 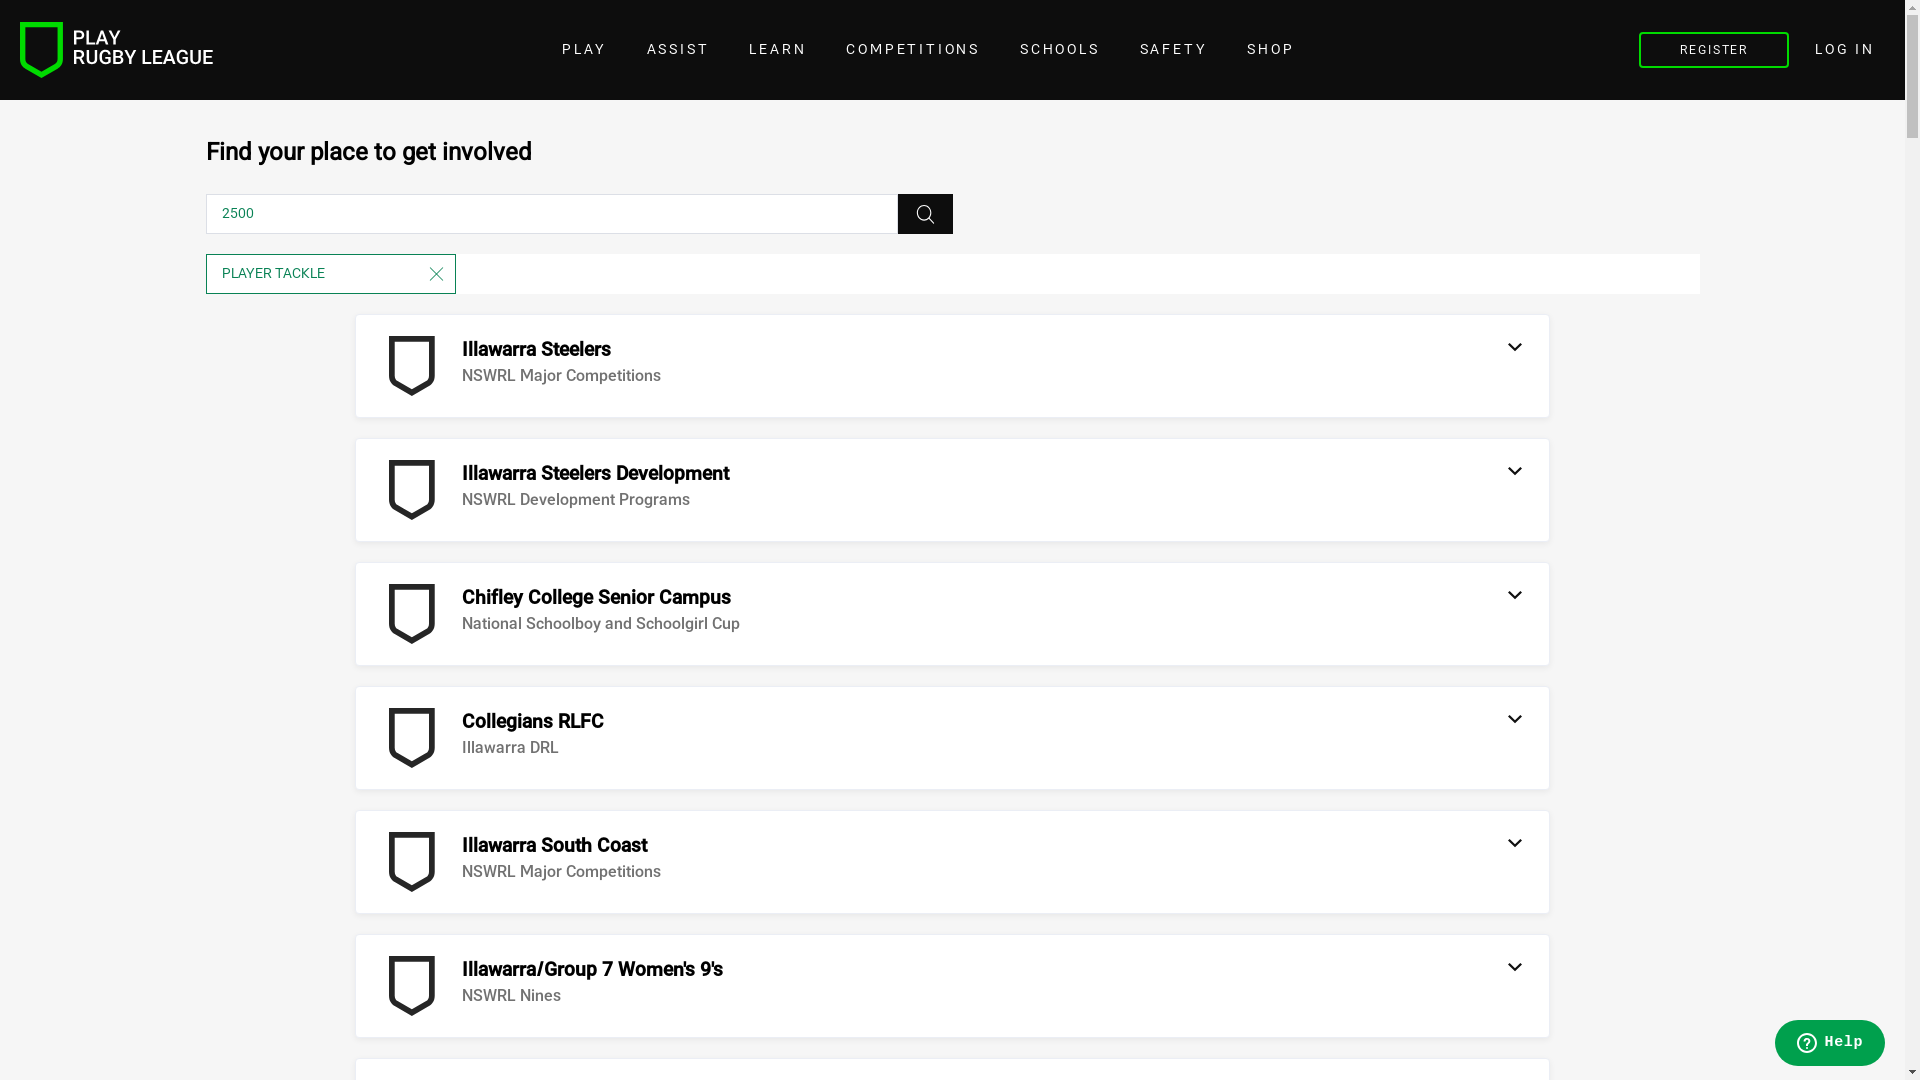 I want to click on Opens a widget where you can find more information, so click(x=1830, y=1045).